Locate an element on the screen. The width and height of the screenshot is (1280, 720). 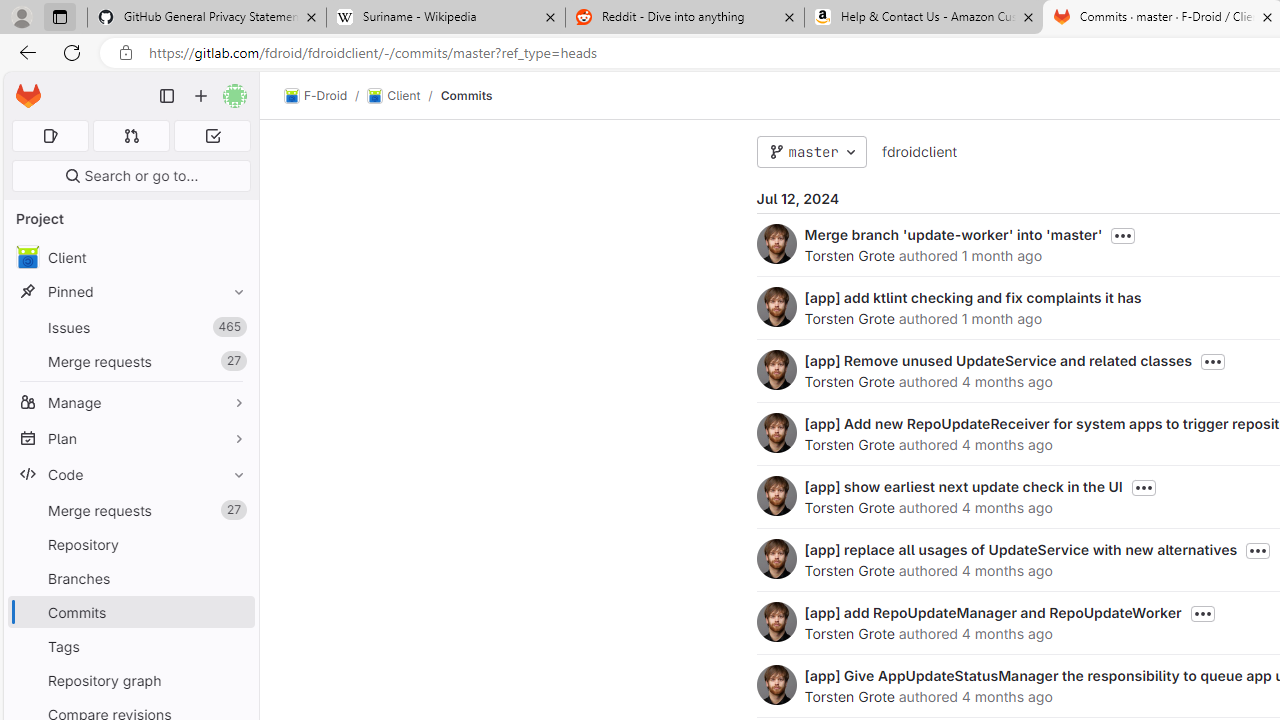
Create new... is located at coordinates (201, 96).